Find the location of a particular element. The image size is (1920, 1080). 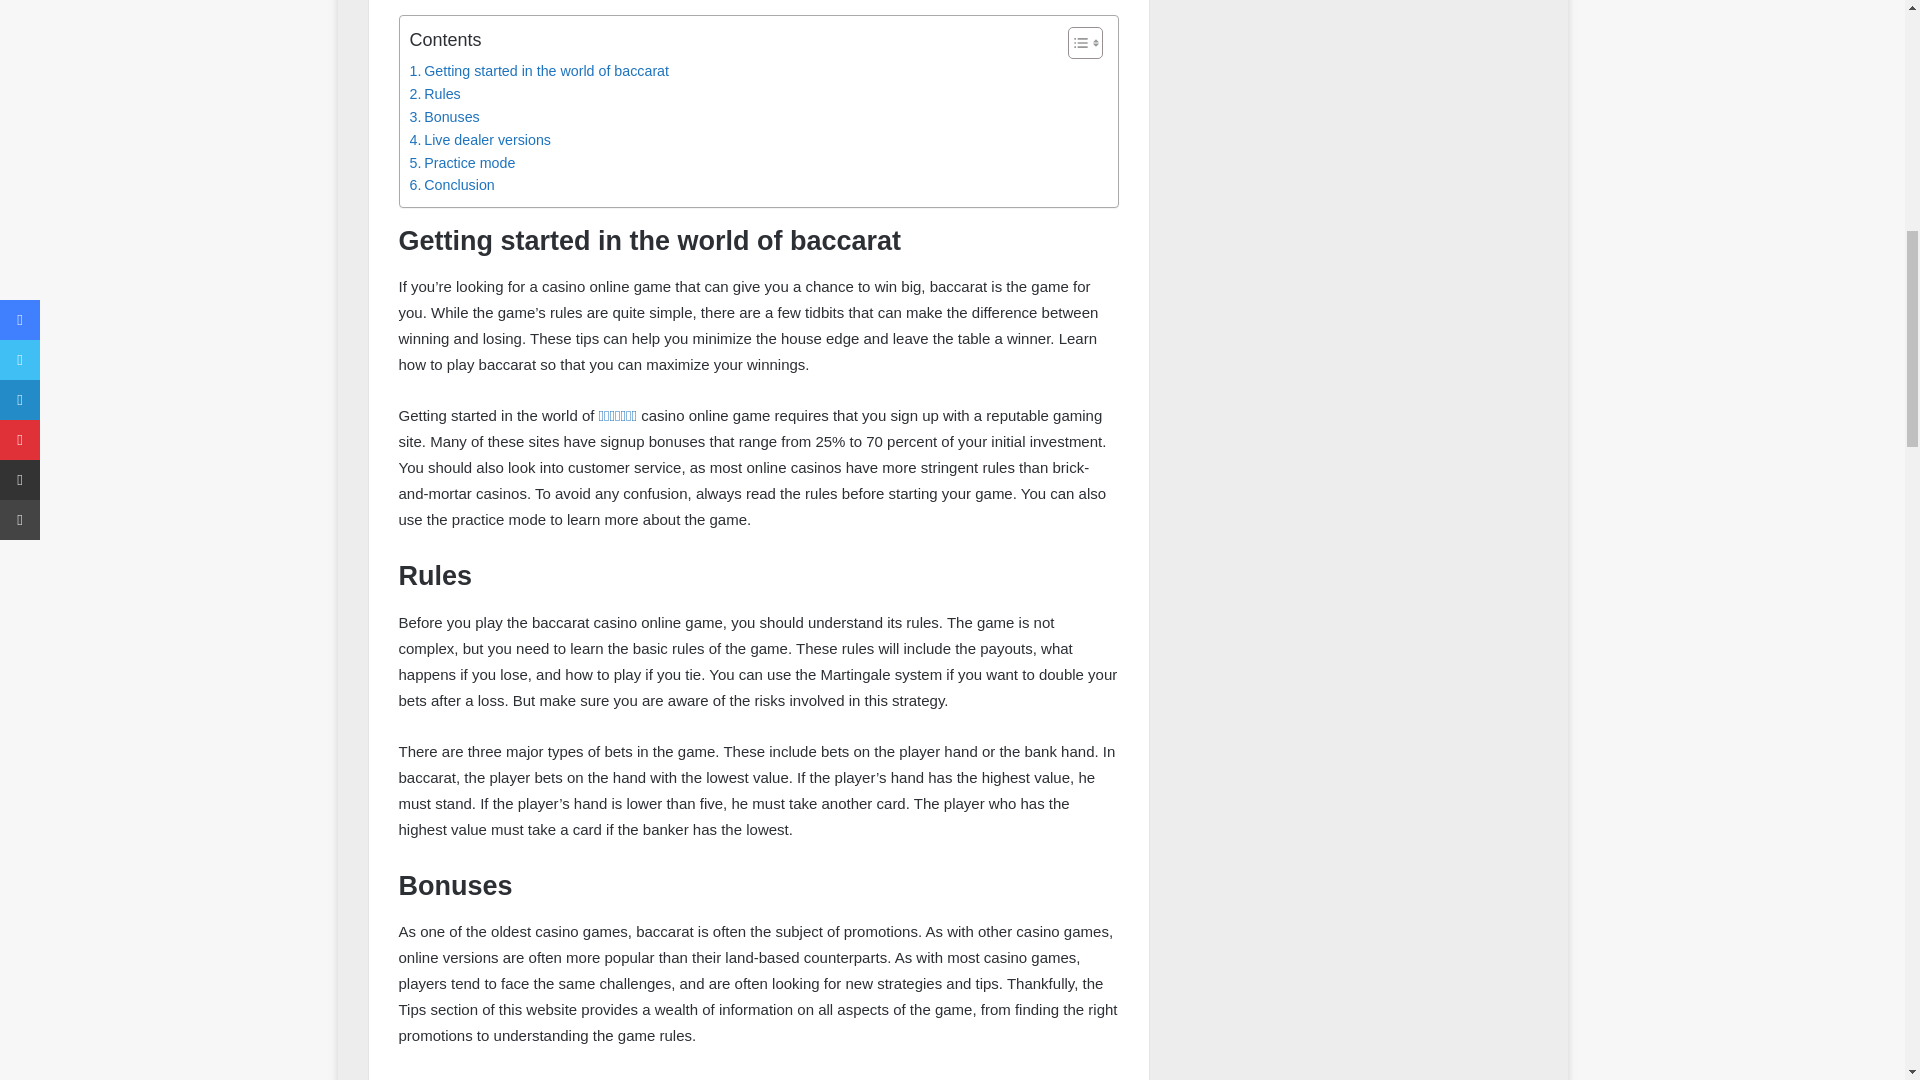

Bonuses is located at coordinates (445, 116).